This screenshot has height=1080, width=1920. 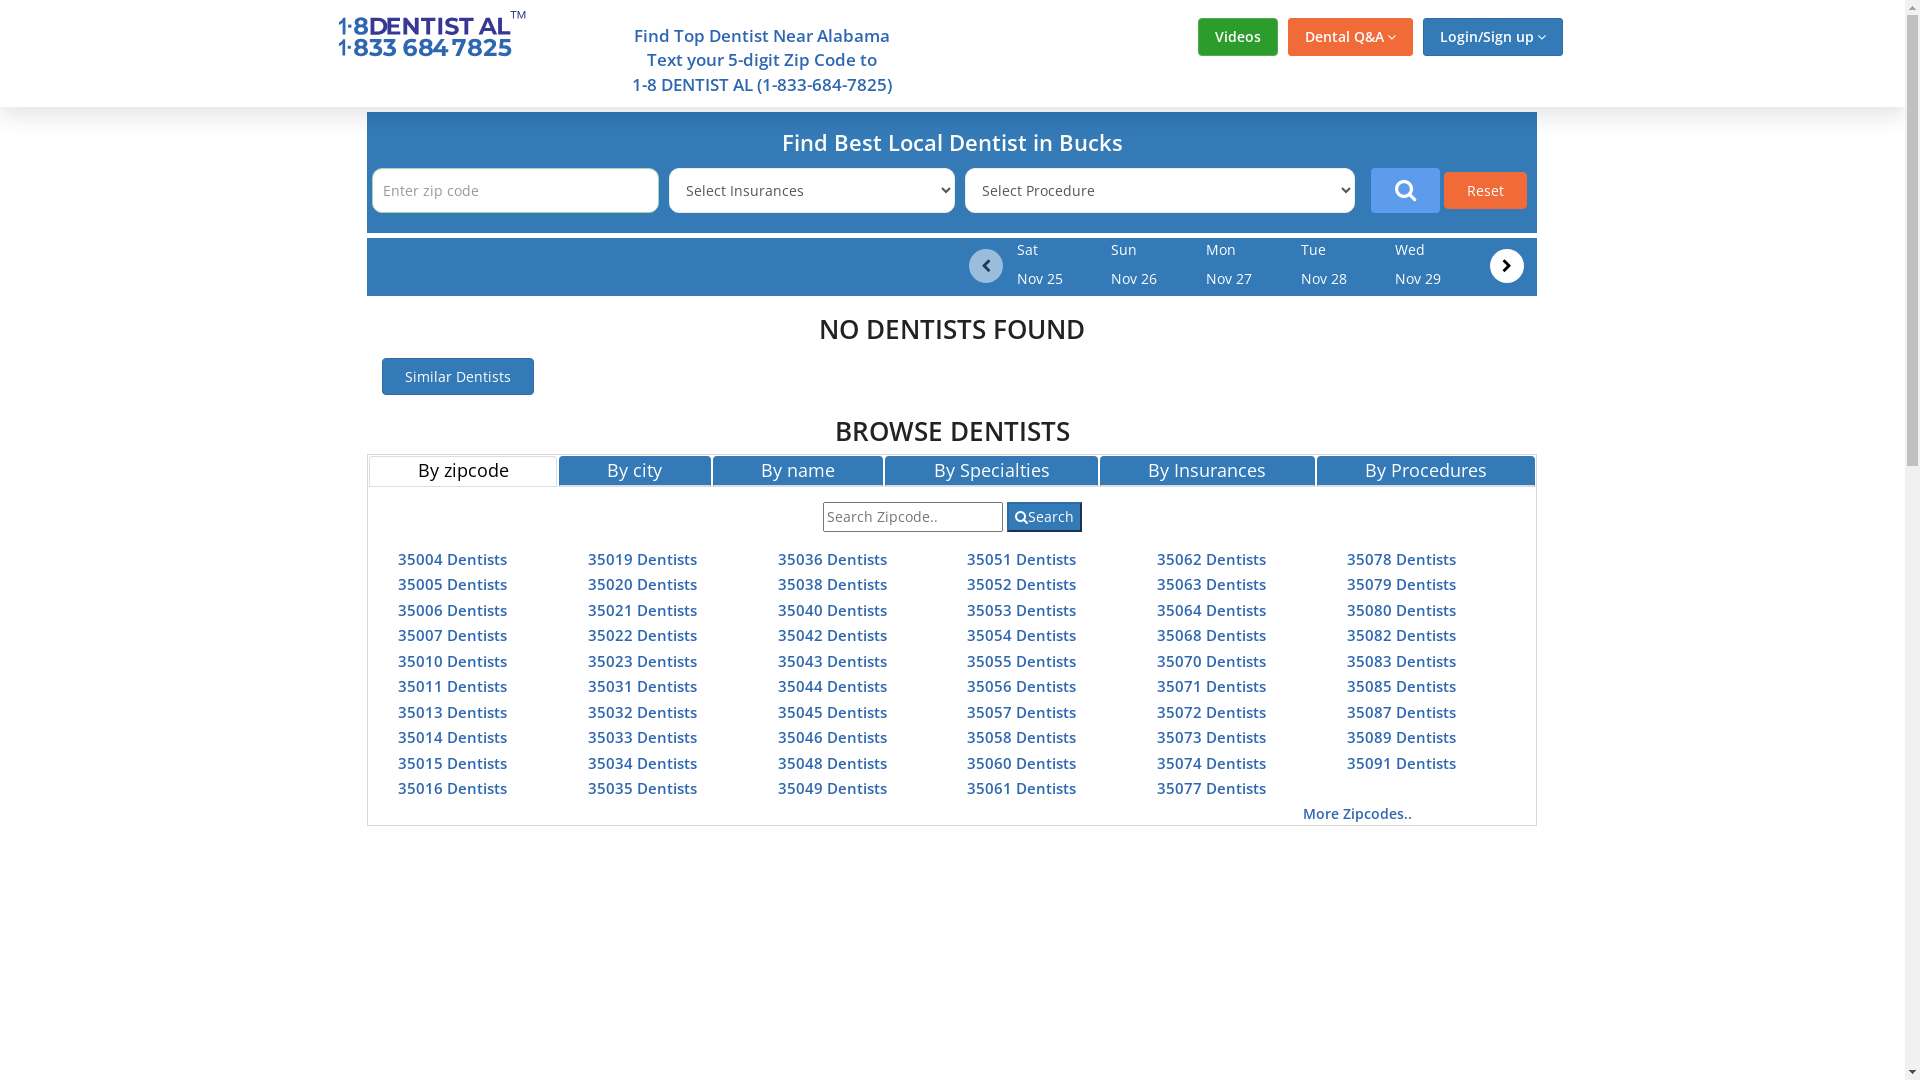 What do you see at coordinates (1212, 686) in the screenshot?
I see `35071 Dentists` at bounding box center [1212, 686].